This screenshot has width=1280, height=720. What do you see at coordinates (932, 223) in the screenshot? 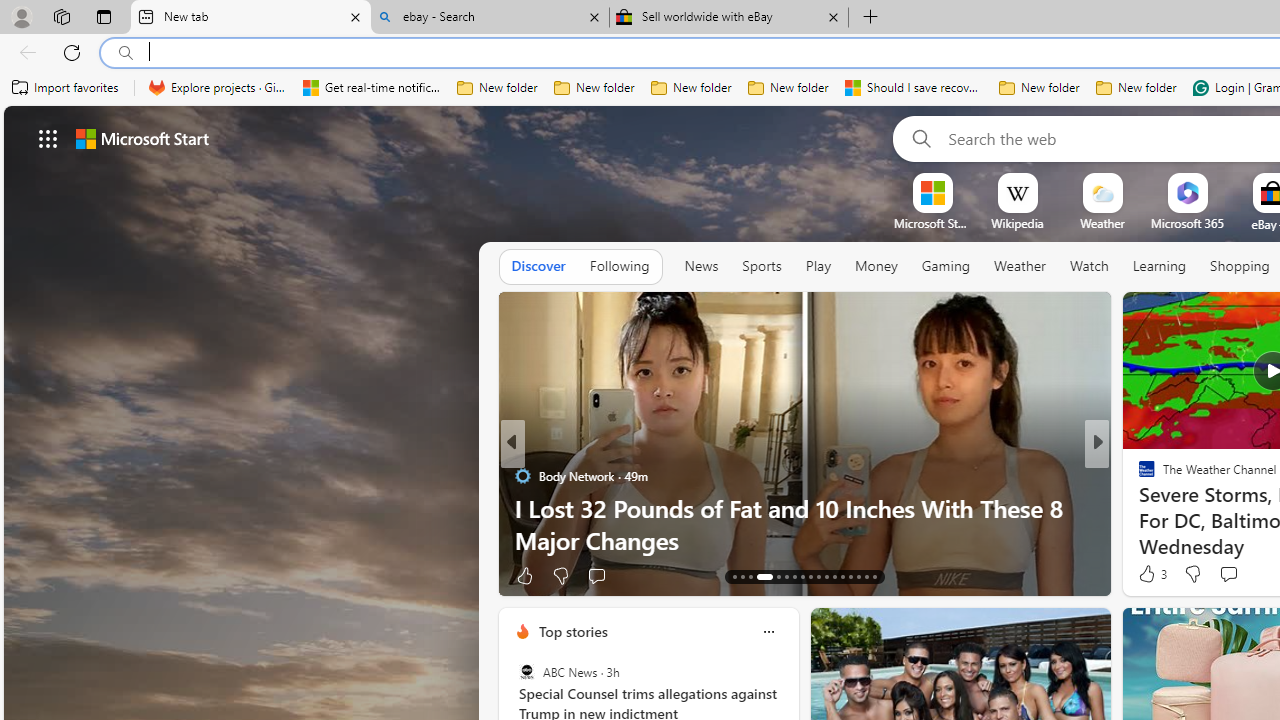
I see `Microsoft Start Sports` at bounding box center [932, 223].